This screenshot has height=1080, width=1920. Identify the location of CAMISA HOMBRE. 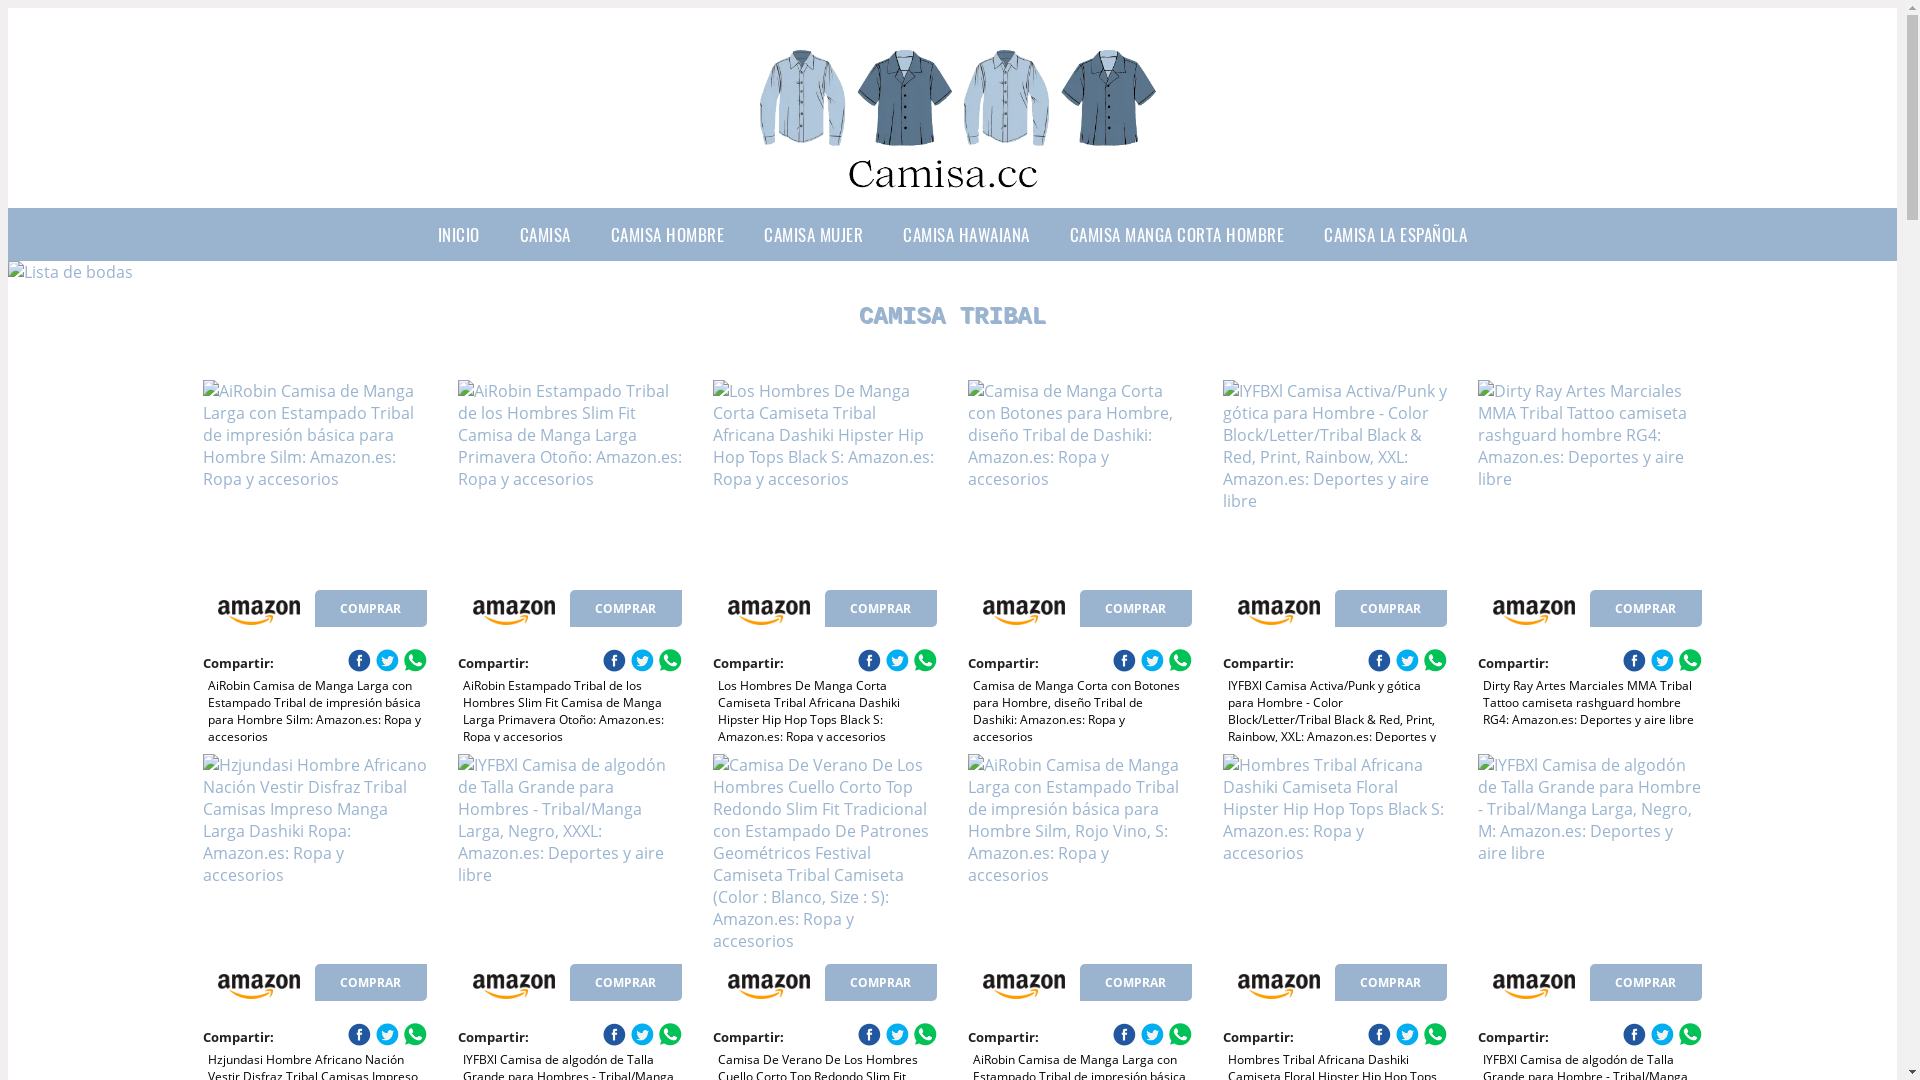
(668, 234).